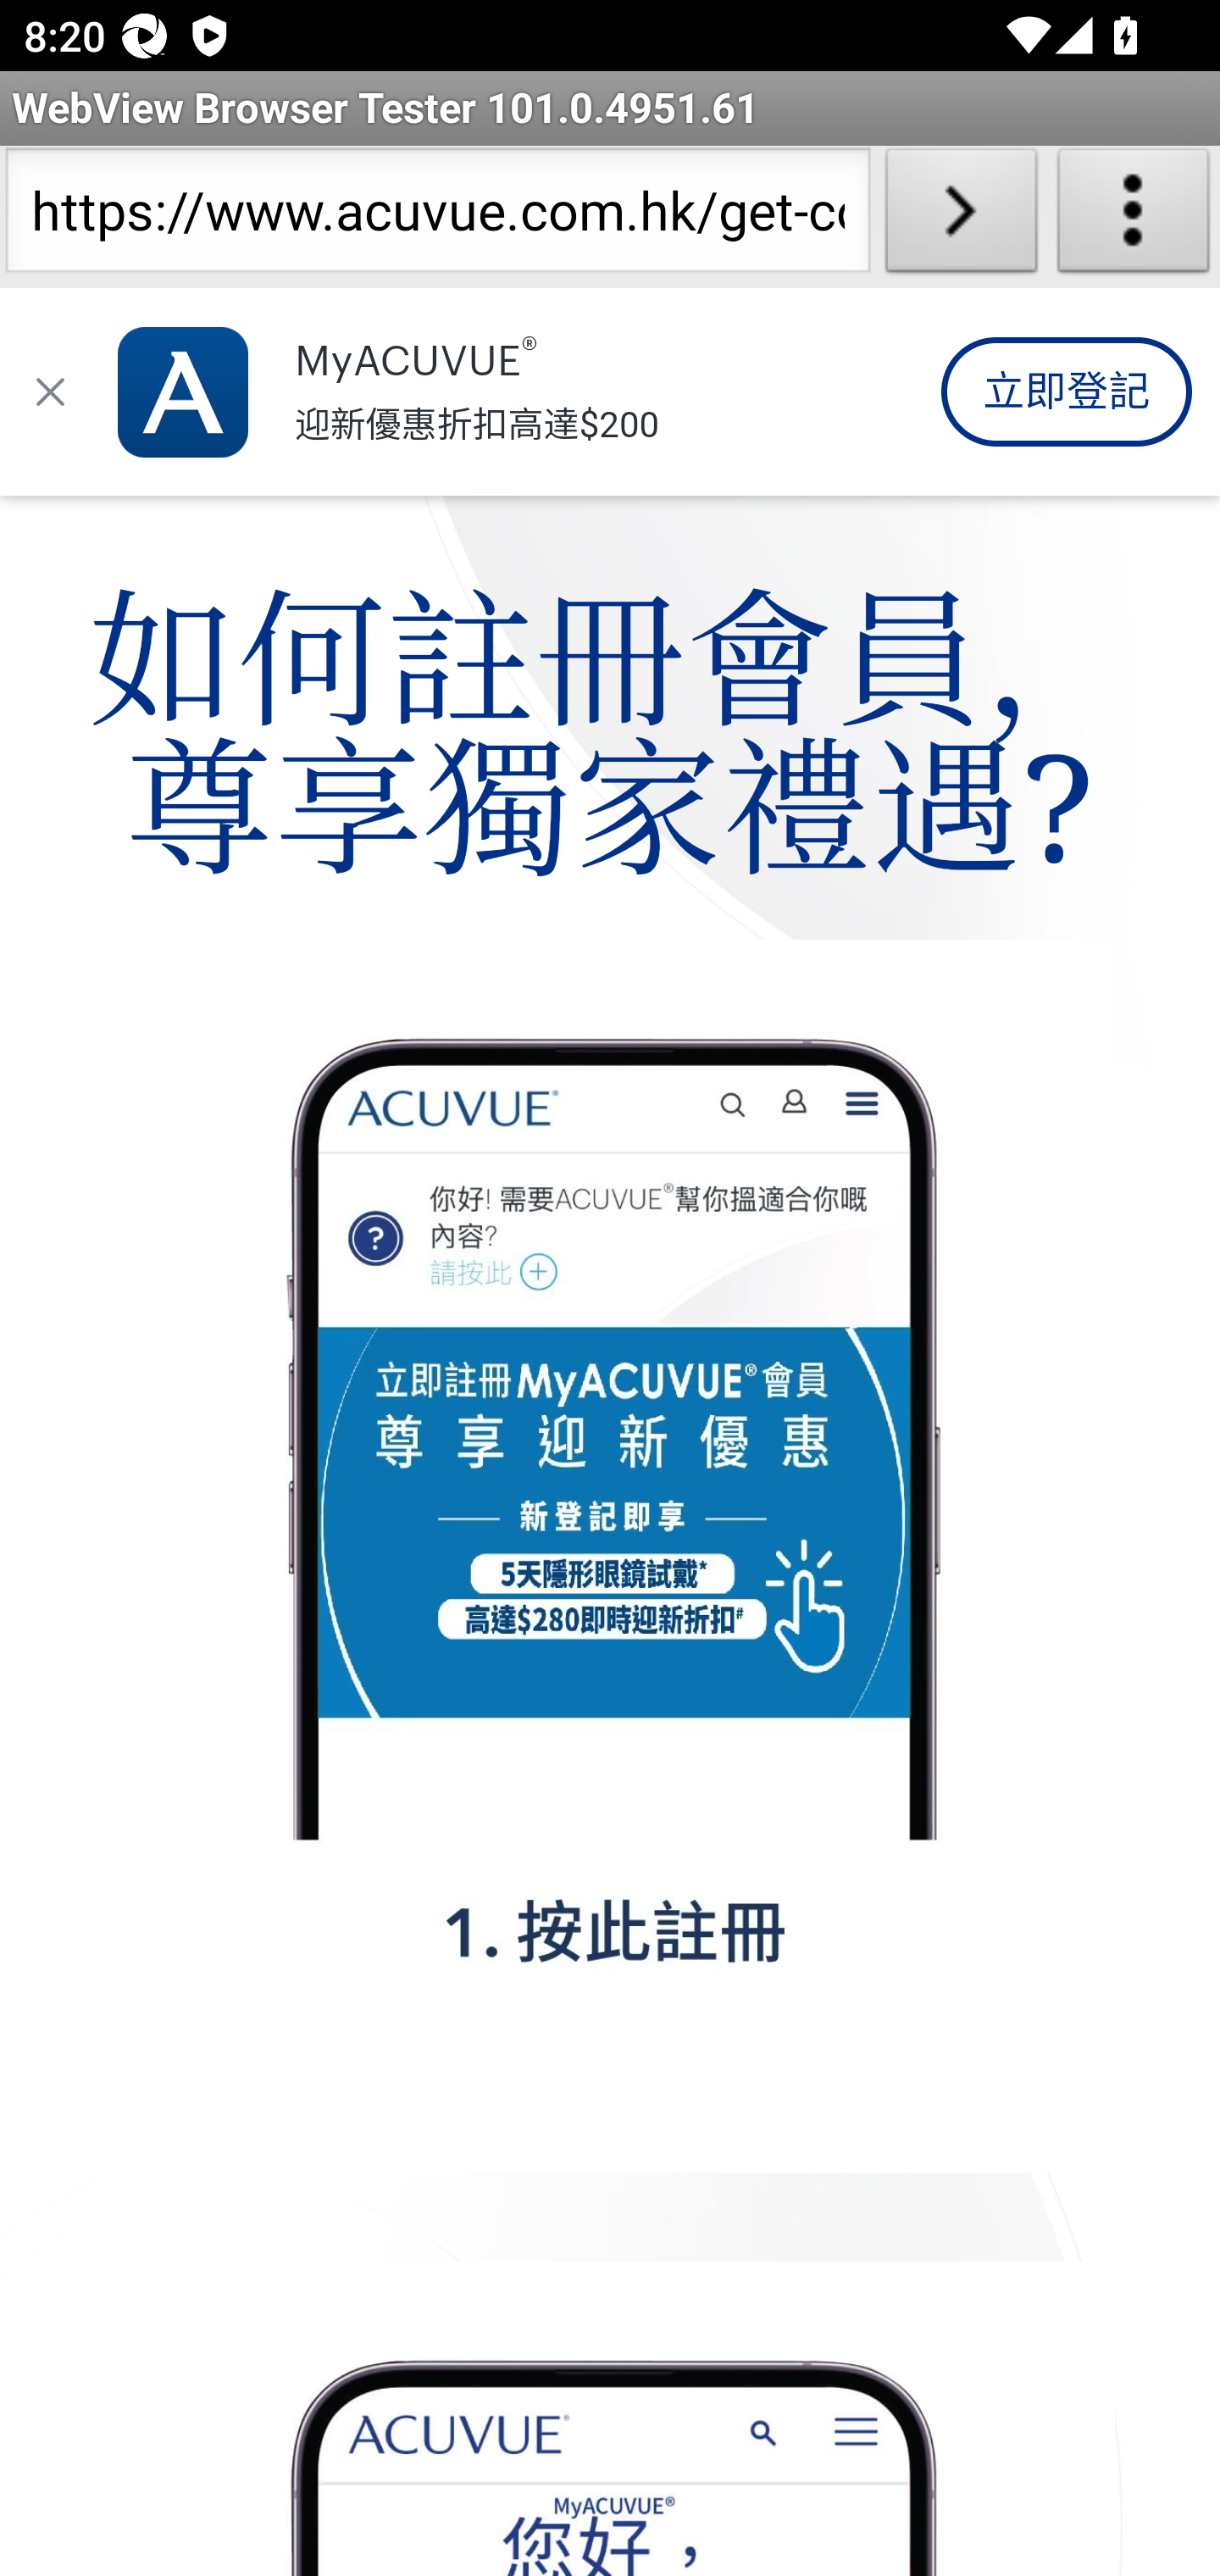 The image size is (1220, 2576). I want to click on , so click(51, 392).